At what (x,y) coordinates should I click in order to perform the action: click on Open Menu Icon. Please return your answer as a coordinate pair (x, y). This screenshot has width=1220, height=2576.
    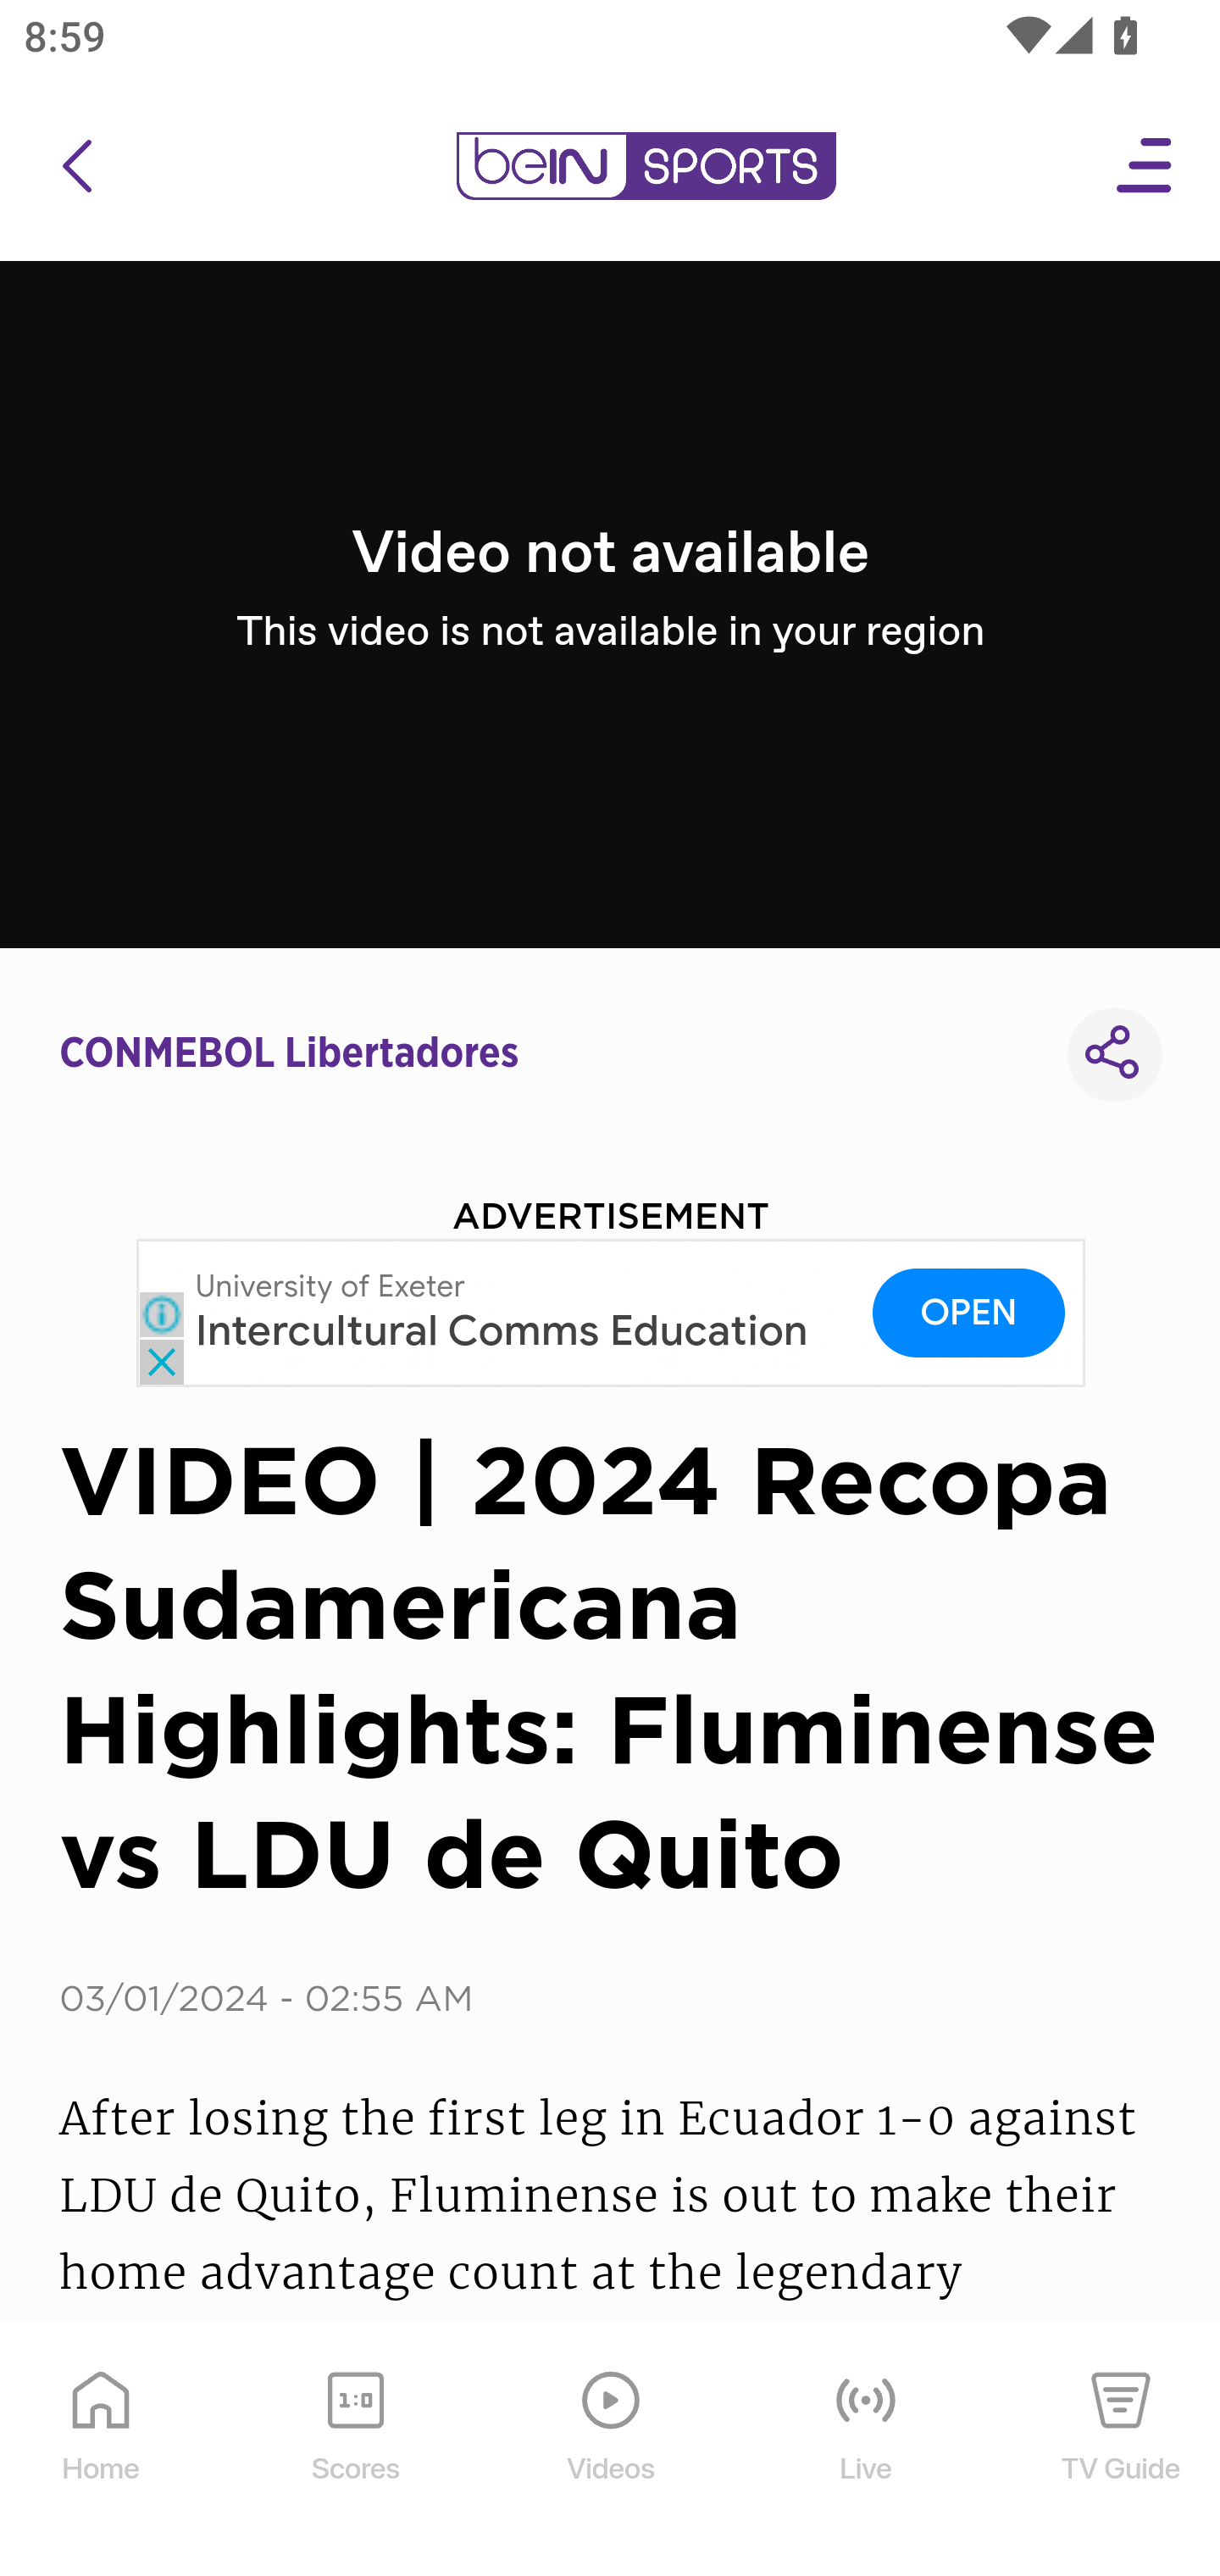
    Looking at the image, I should click on (1145, 166).